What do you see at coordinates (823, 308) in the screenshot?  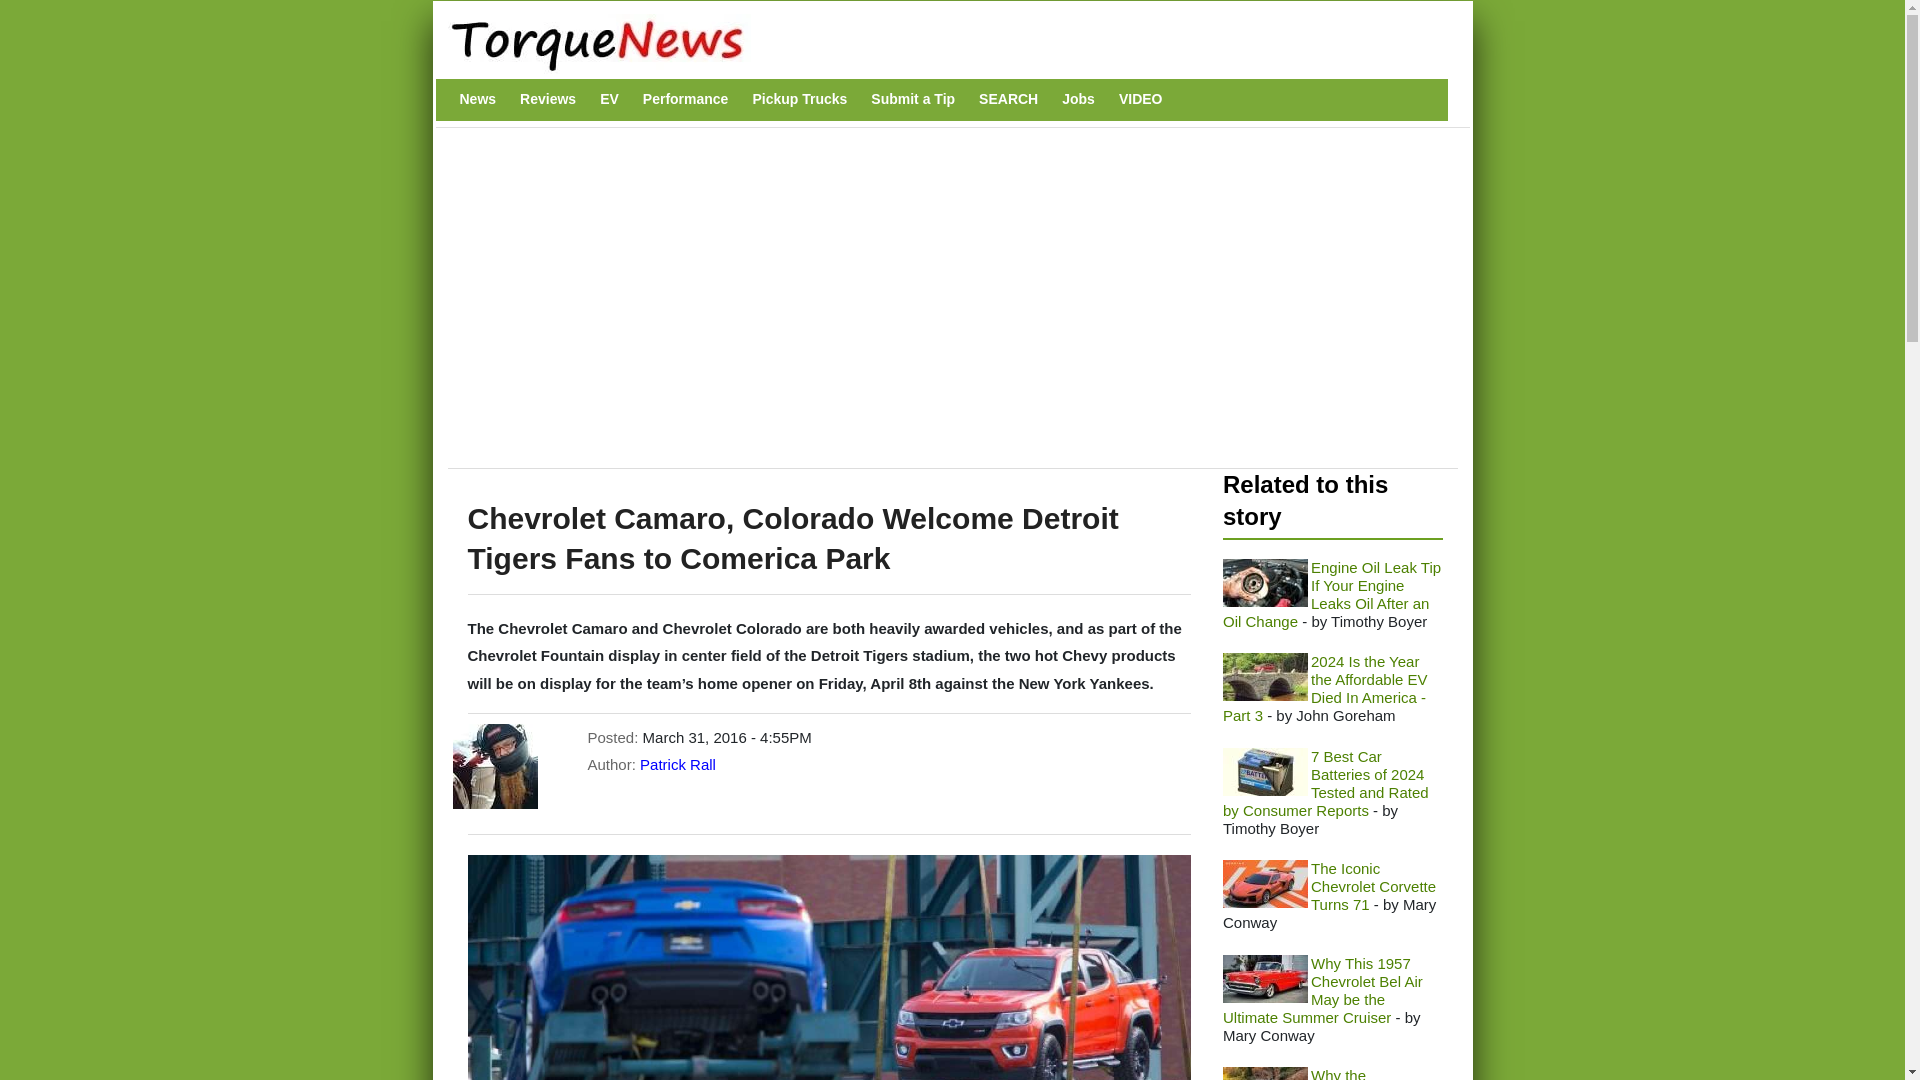 I see `Advertisement` at bounding box center [823, 308].